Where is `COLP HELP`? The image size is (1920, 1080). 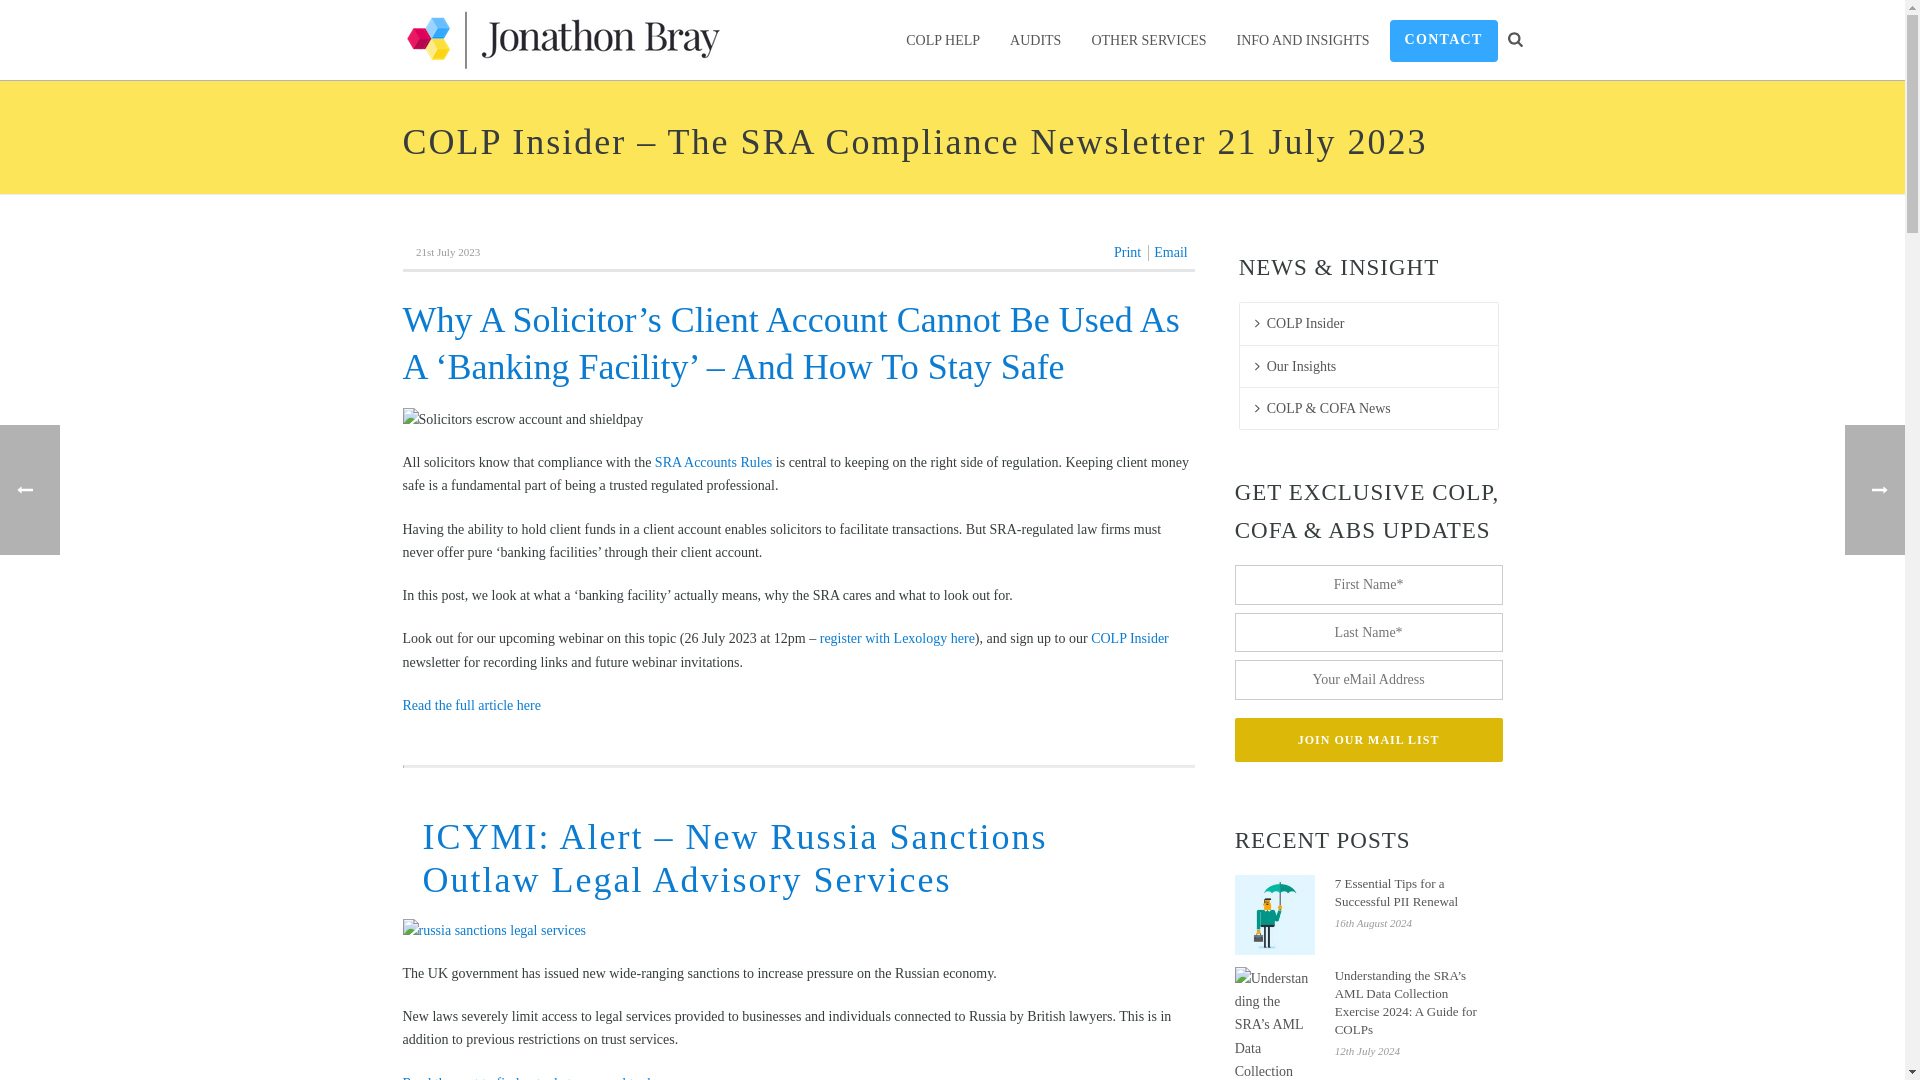 COLP HELP is located at coordinates (942, 40).